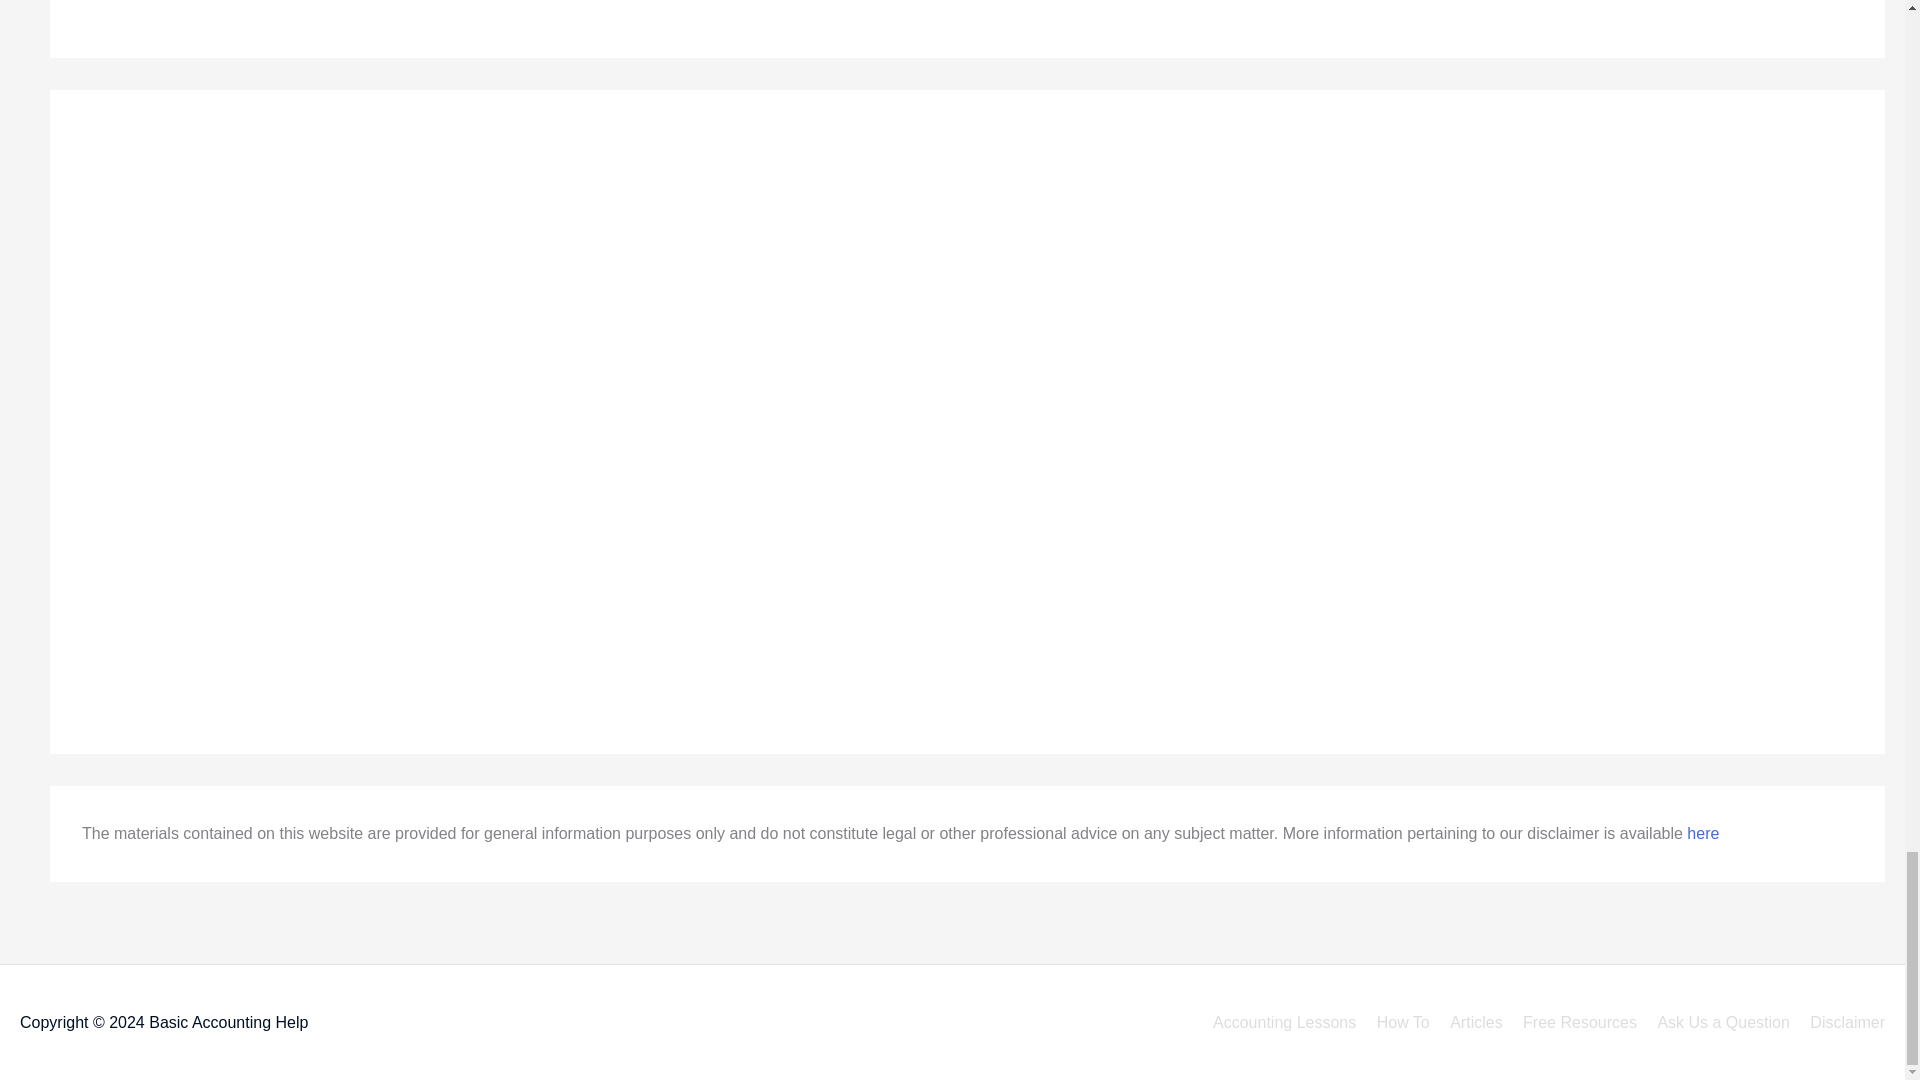 Image resolution: width=1920 pixels, height=1080 pixels. What do you see at coordinates (1468, 1022) in the screenshot?
I see `Articles` at bounding box center [1468, 1022].